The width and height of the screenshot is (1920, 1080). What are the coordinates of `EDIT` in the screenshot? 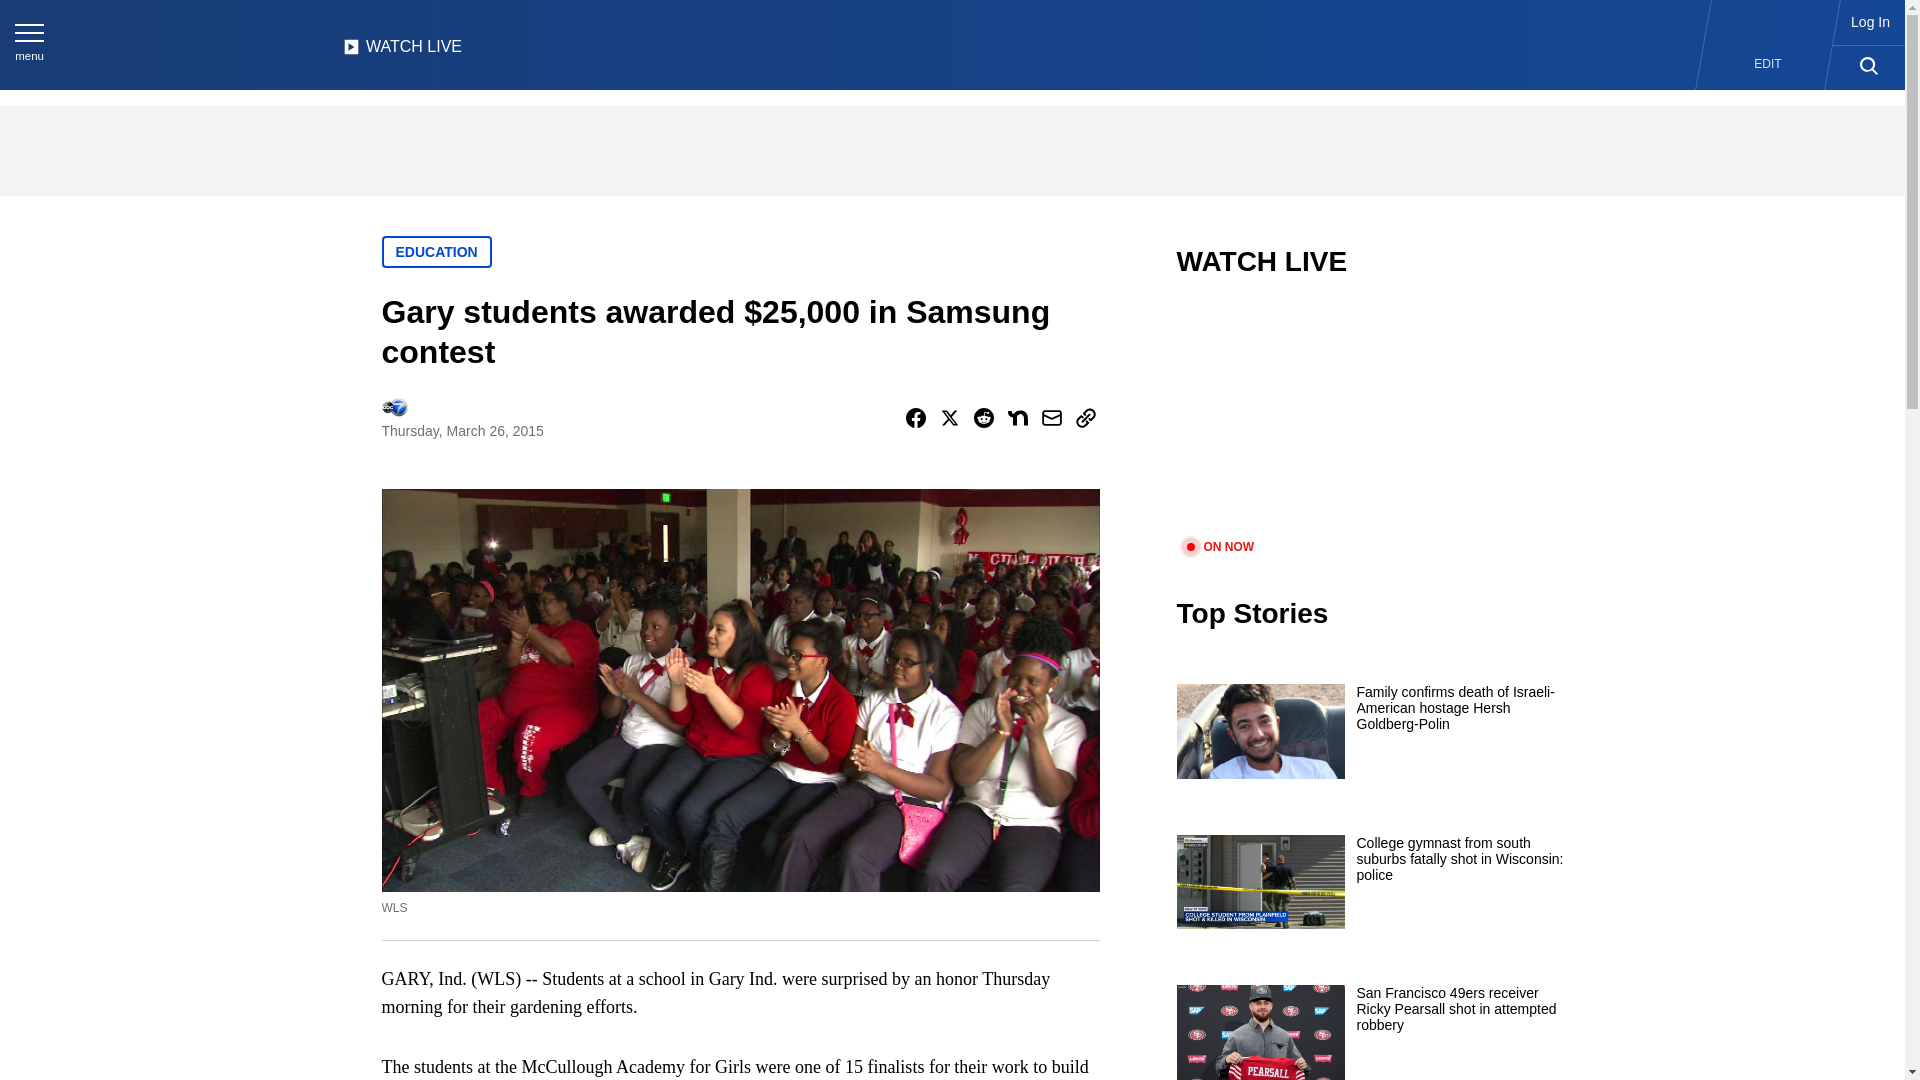 It's located at (1768, 64).